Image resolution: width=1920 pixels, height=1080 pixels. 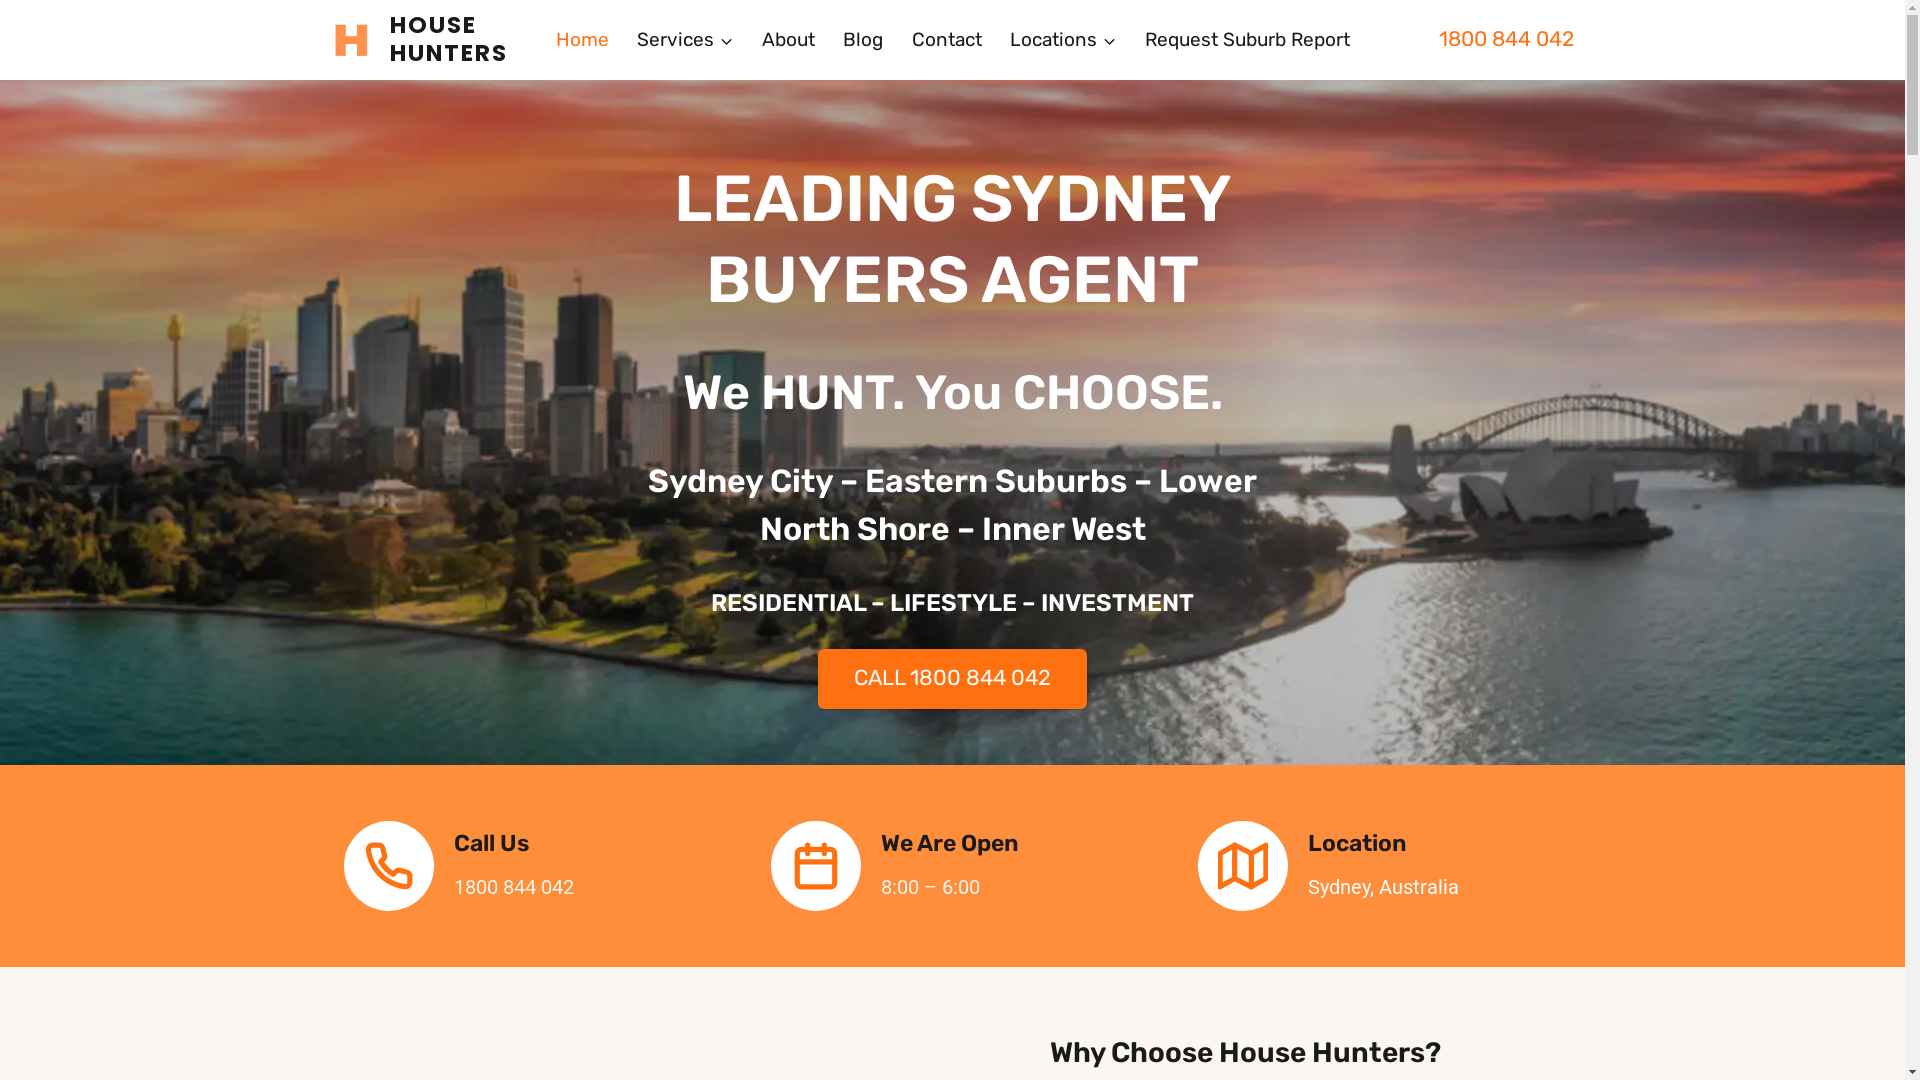 I want to click on Locations, so click(x=1064, y=40).